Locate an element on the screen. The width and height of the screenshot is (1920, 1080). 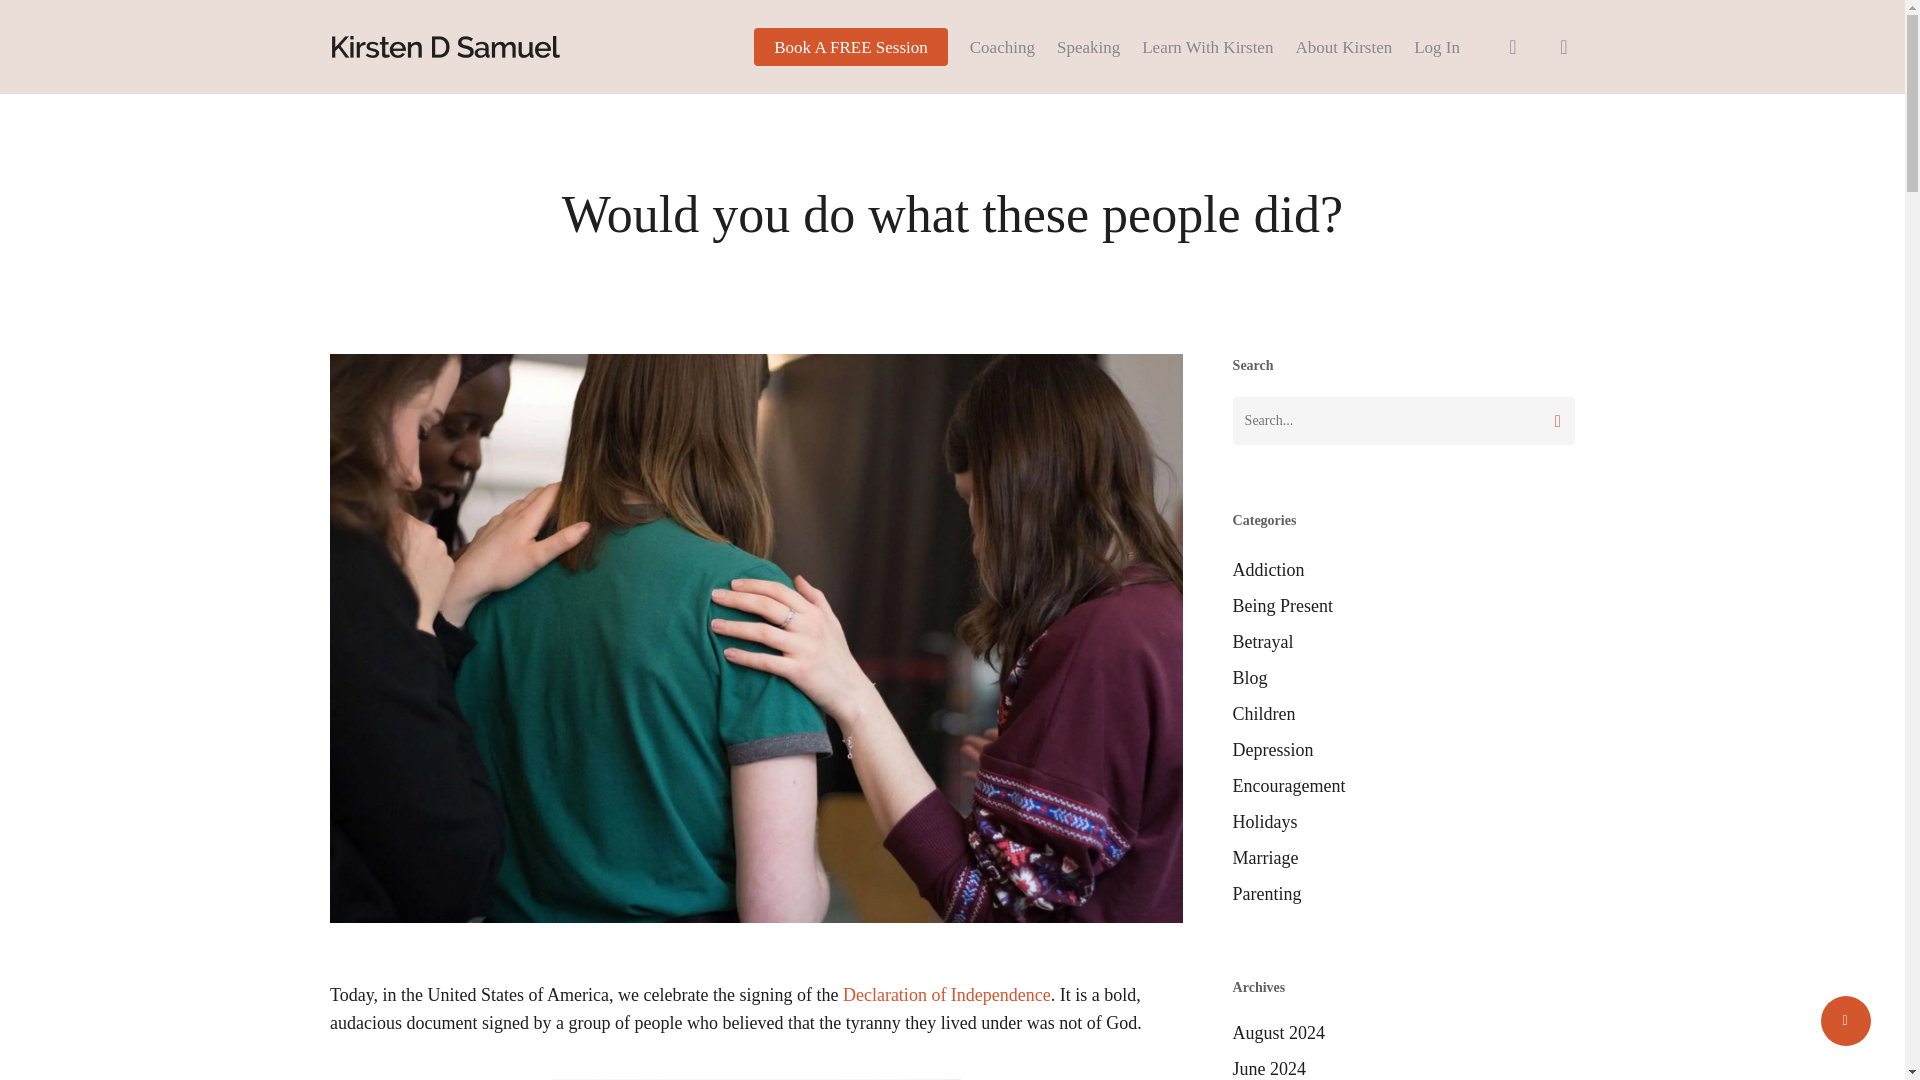
search is located at coordinates (1512, 46).